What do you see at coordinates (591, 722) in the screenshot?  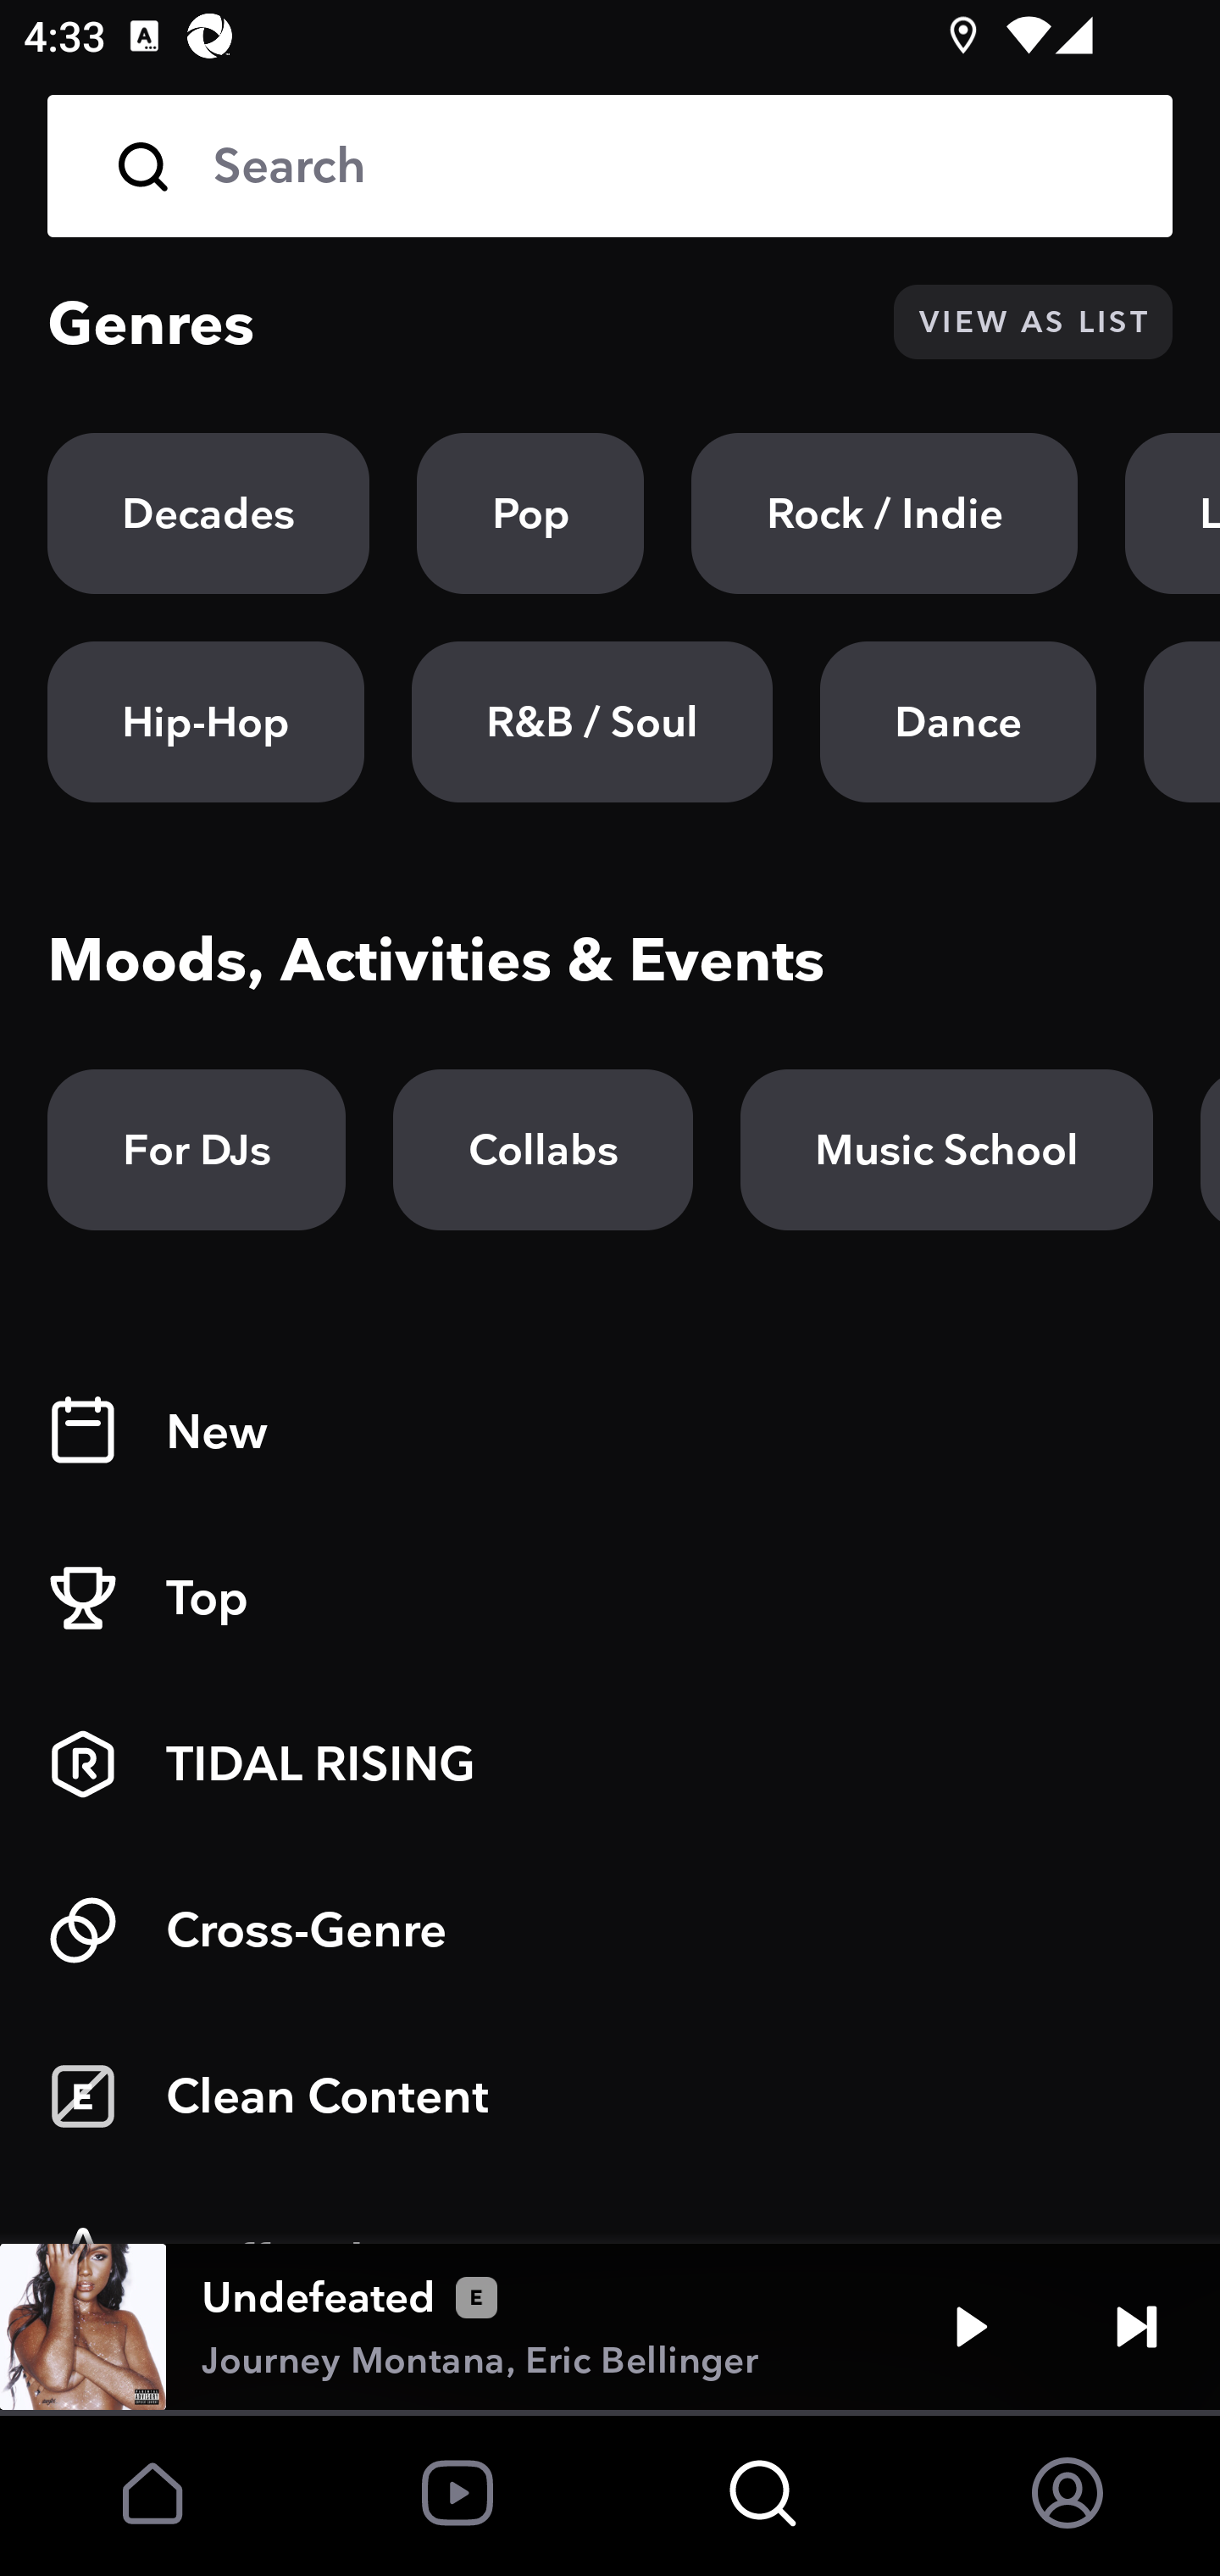 I see `R&B / Soul` at bounding box center [591, 722].